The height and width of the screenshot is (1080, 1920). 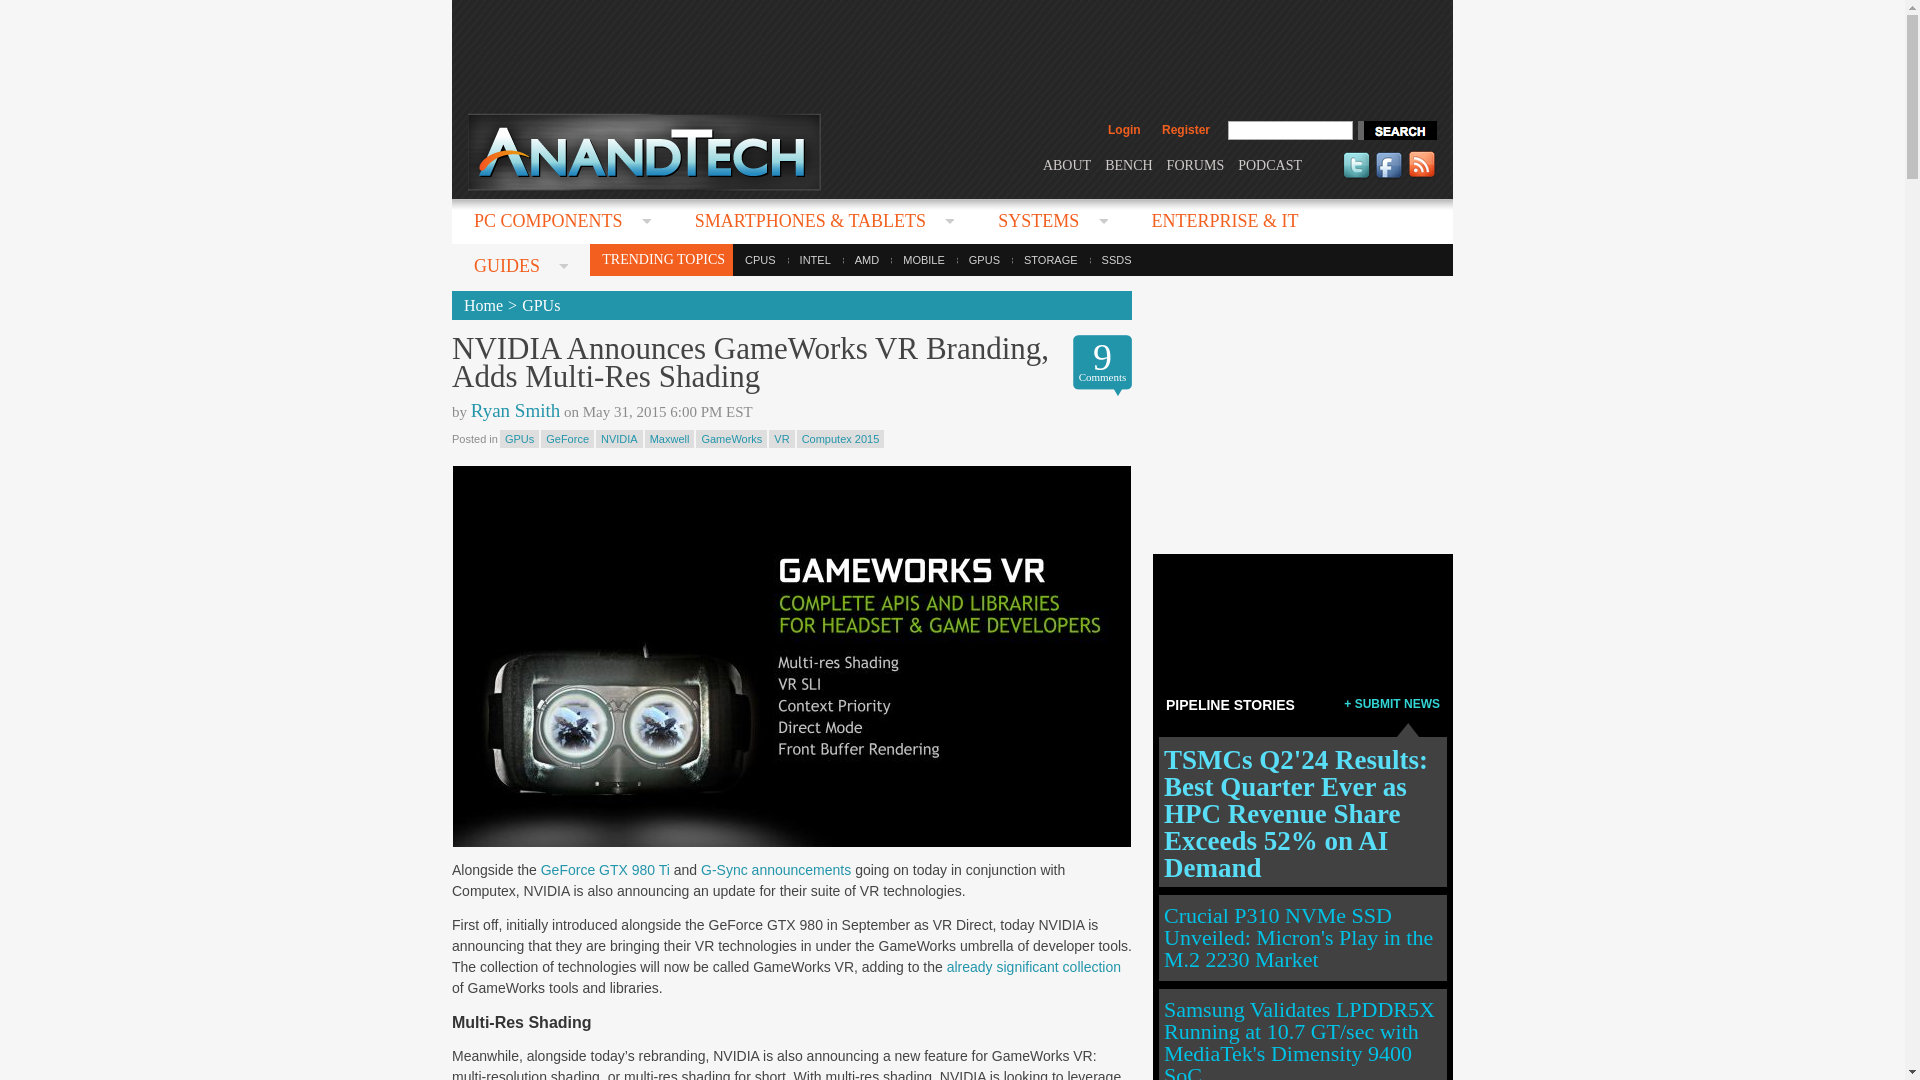 What do you see at coordinates (1396, 130) in the screenshot?
I see `search` at bounding box center [1396, 130].